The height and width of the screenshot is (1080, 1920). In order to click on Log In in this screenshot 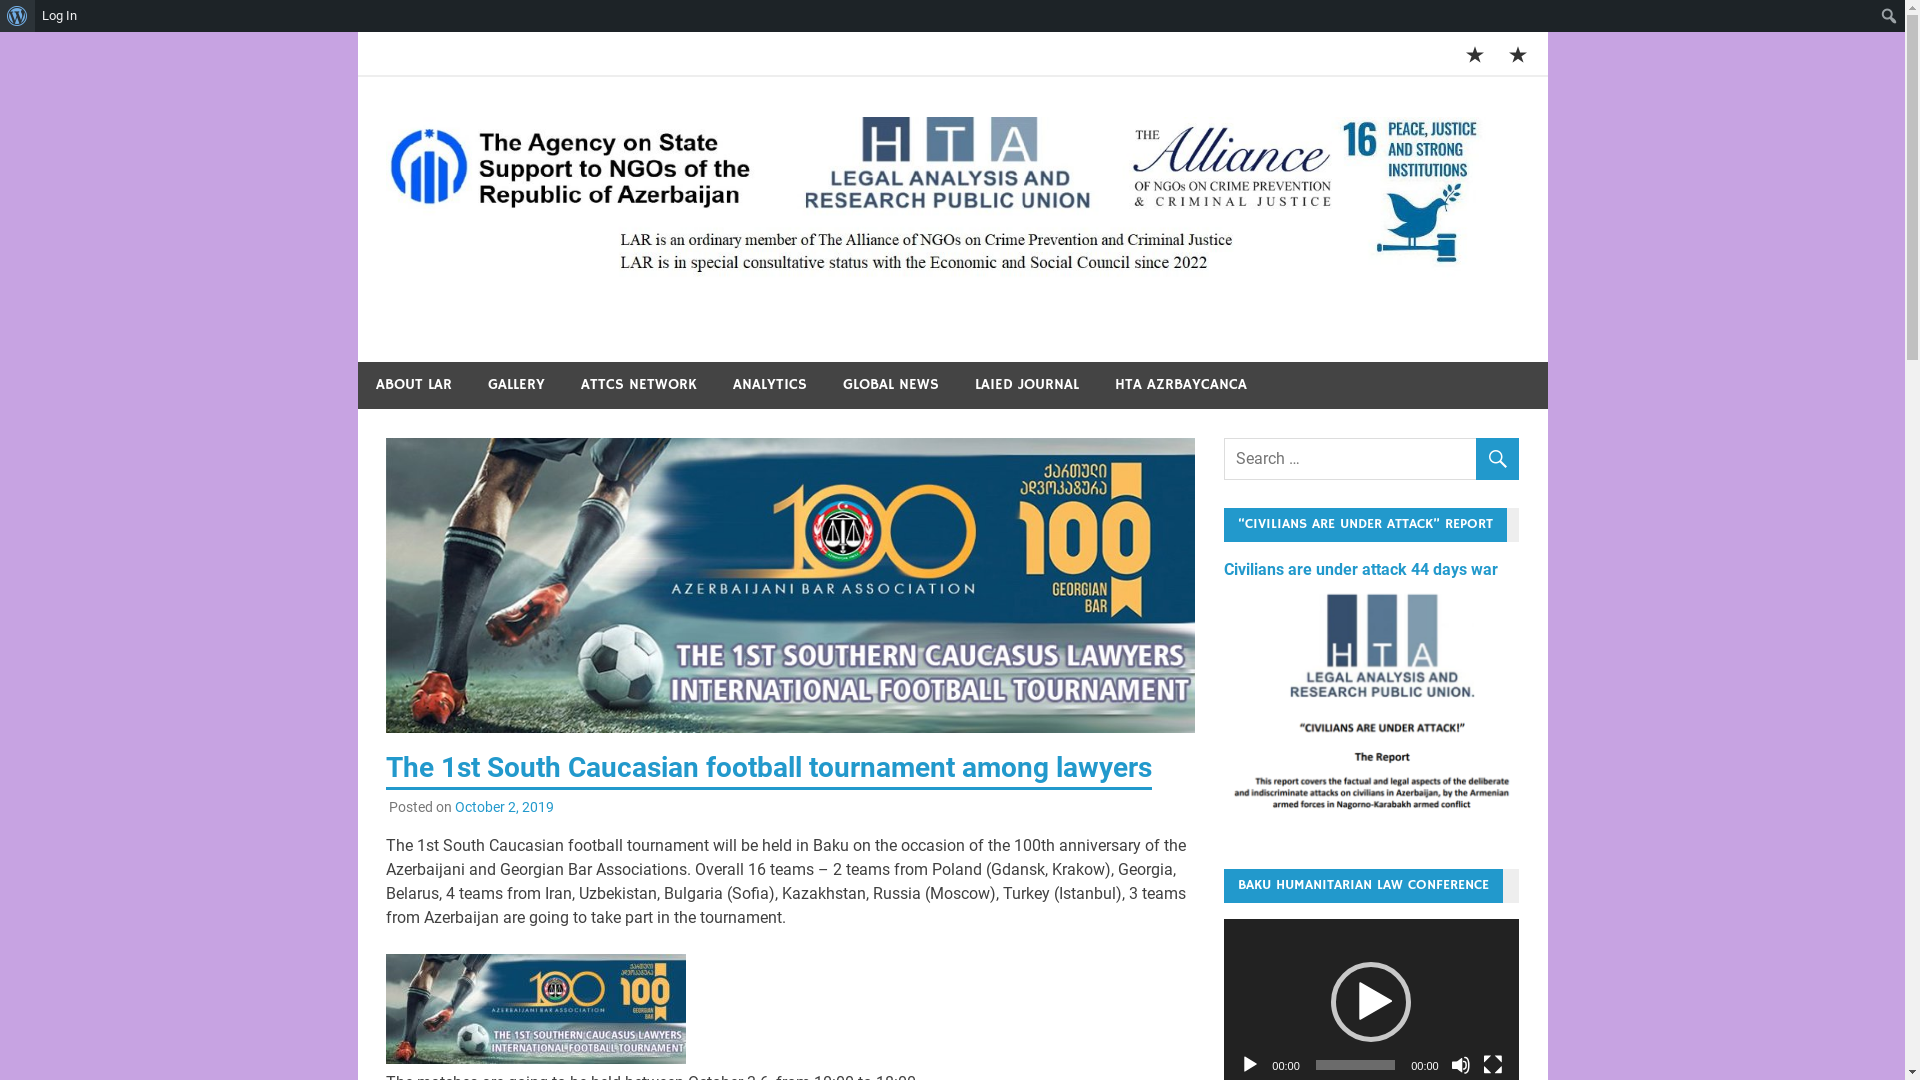, I will do `click(60, 16)`.